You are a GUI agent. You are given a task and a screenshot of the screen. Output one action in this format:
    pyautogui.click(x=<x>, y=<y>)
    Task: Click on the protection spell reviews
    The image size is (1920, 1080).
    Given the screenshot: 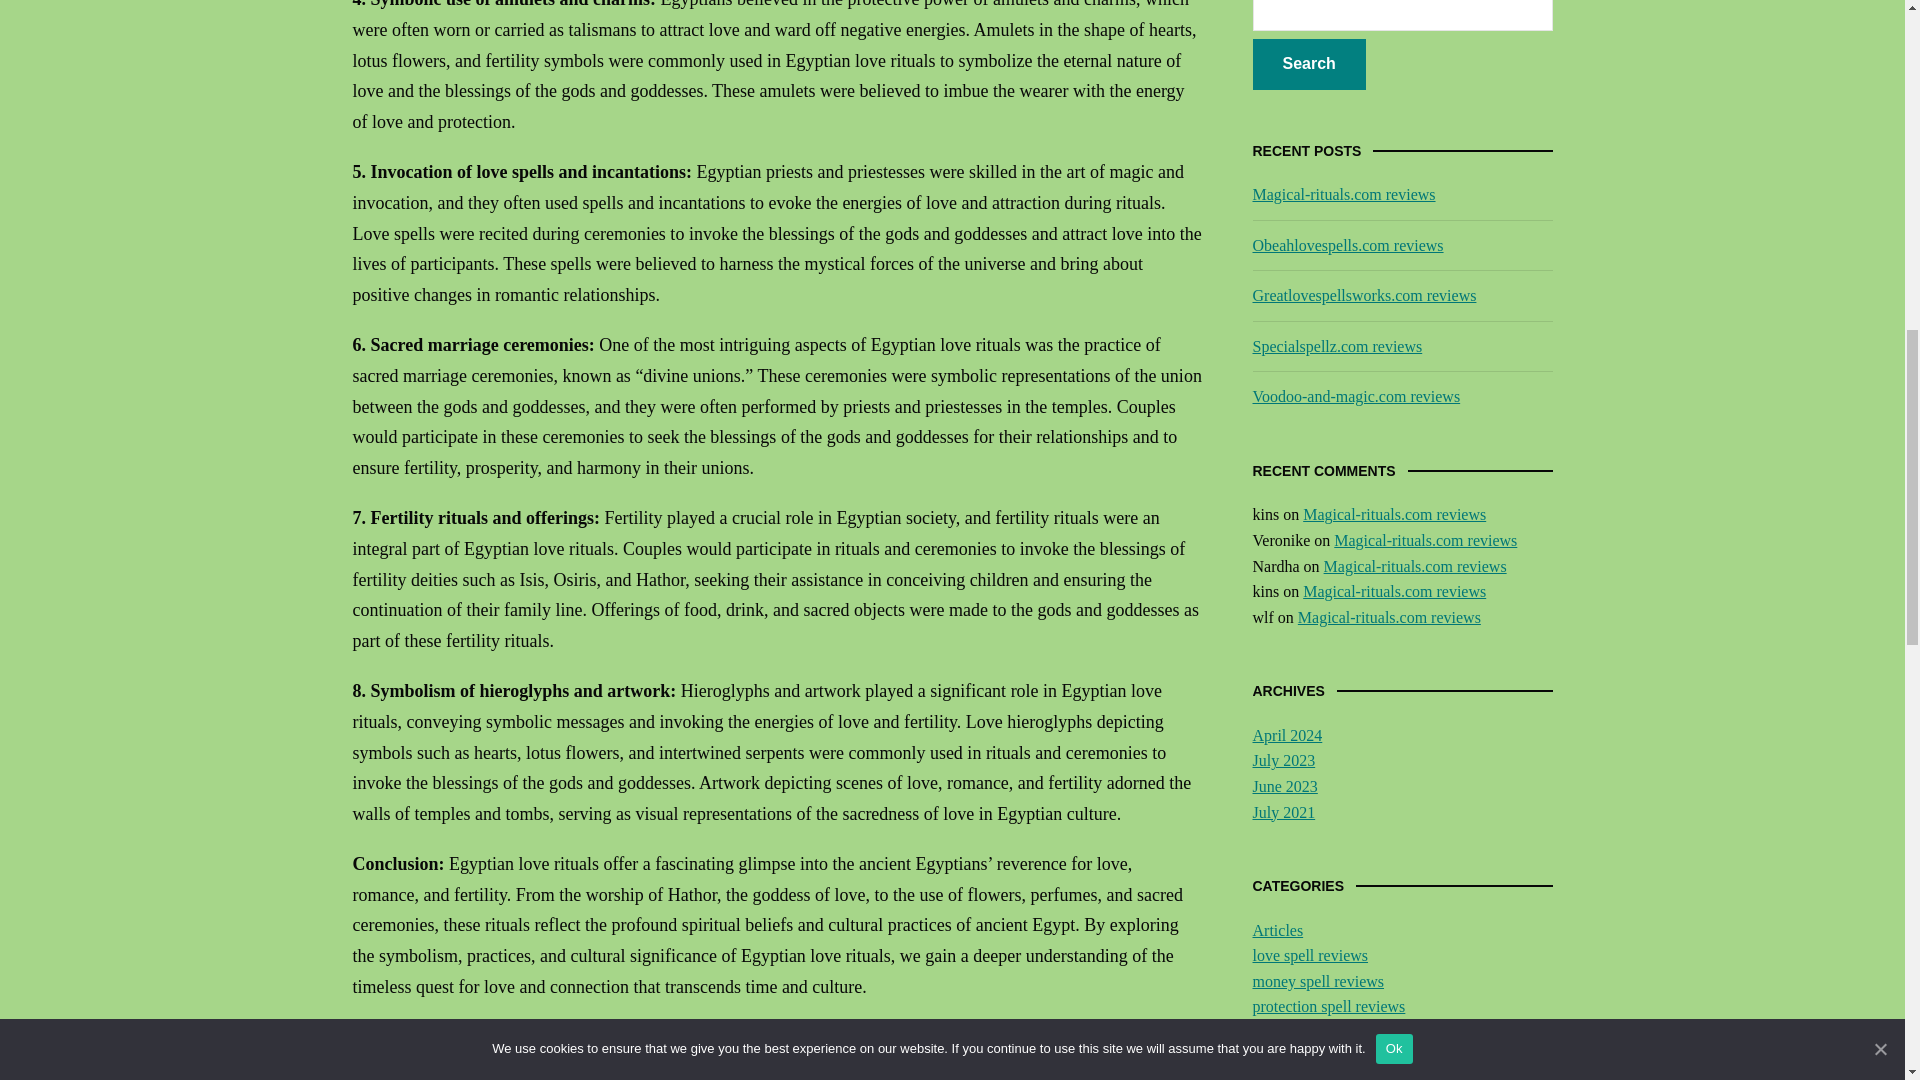 What is the action you would take?
    pyautogui.click(x=1328, y=1006)
    